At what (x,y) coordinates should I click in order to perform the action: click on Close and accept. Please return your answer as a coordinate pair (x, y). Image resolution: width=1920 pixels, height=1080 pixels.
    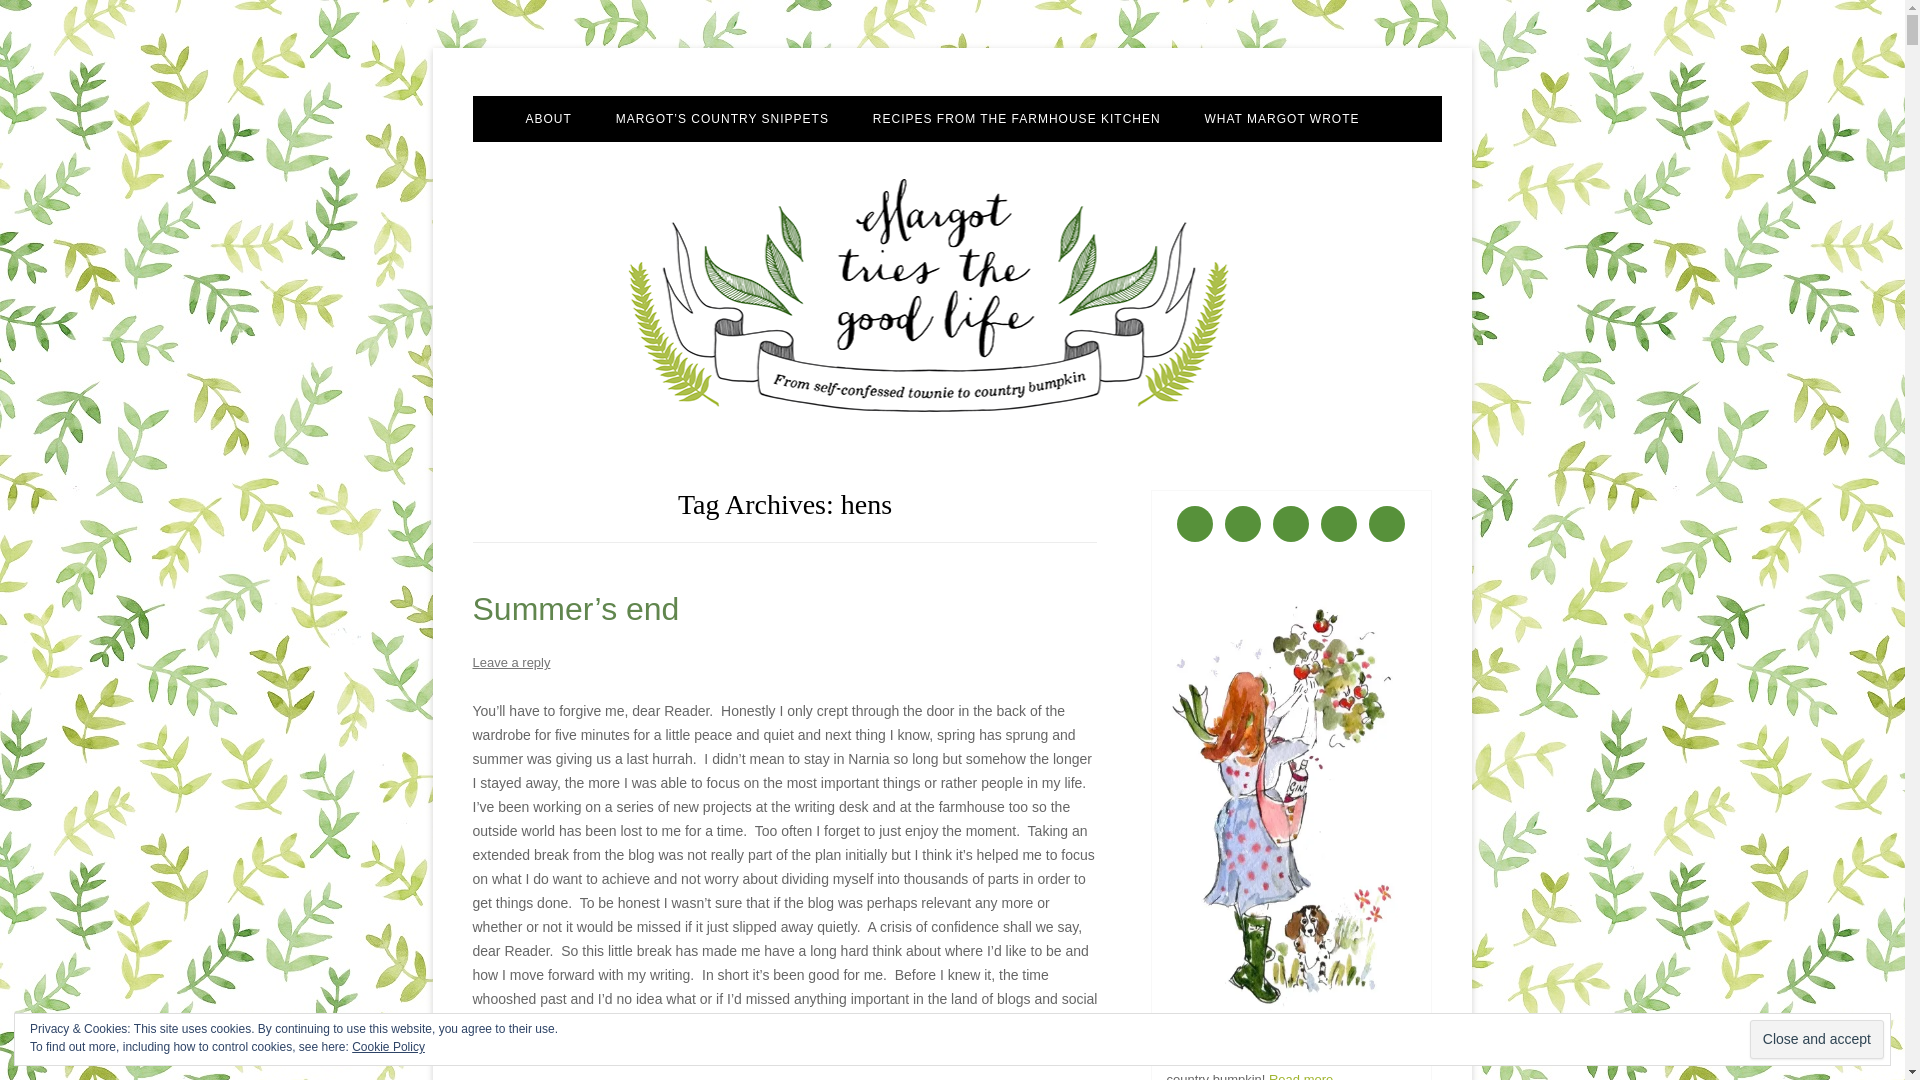
    Looking at the image, I should click on (1816, 1039).